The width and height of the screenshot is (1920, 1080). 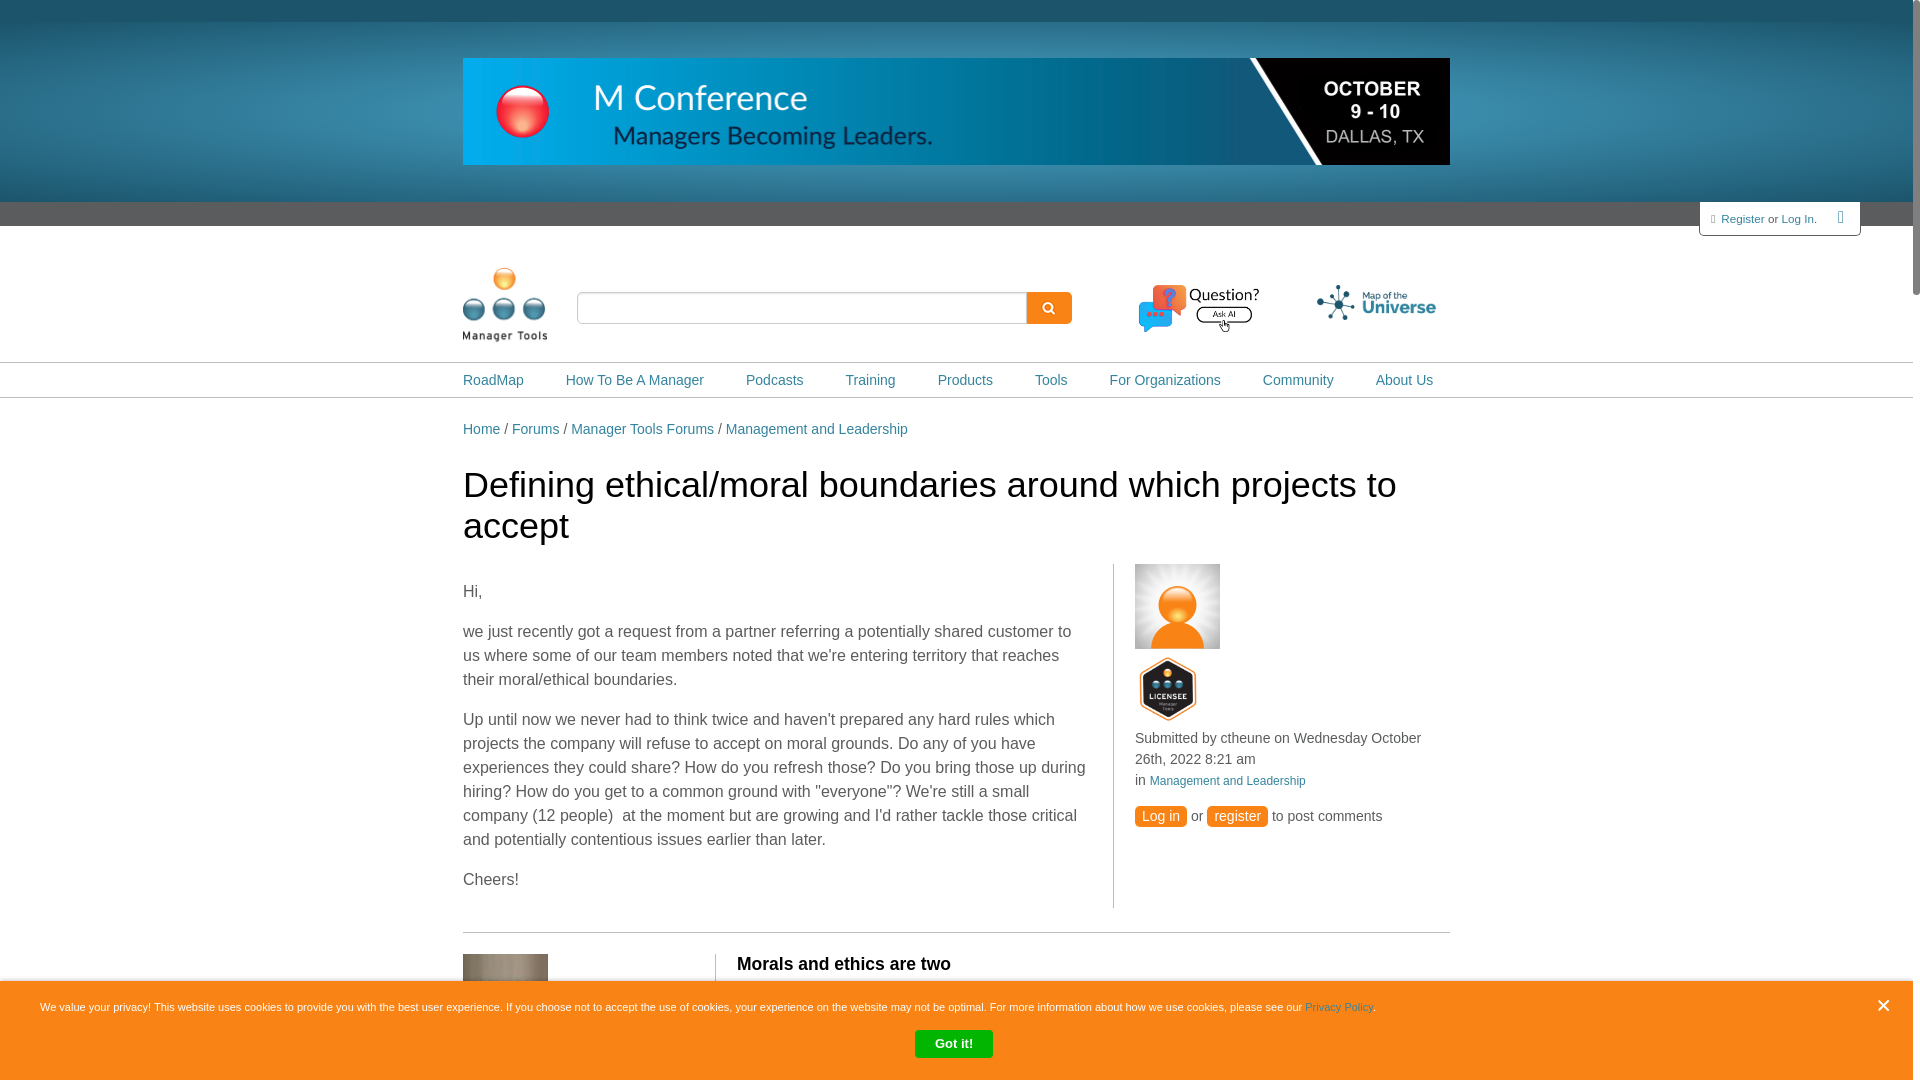 What do you see at coordinates (493, 380) in the screenshot?
I see `RoadMap` at bounding box center [493, 380].